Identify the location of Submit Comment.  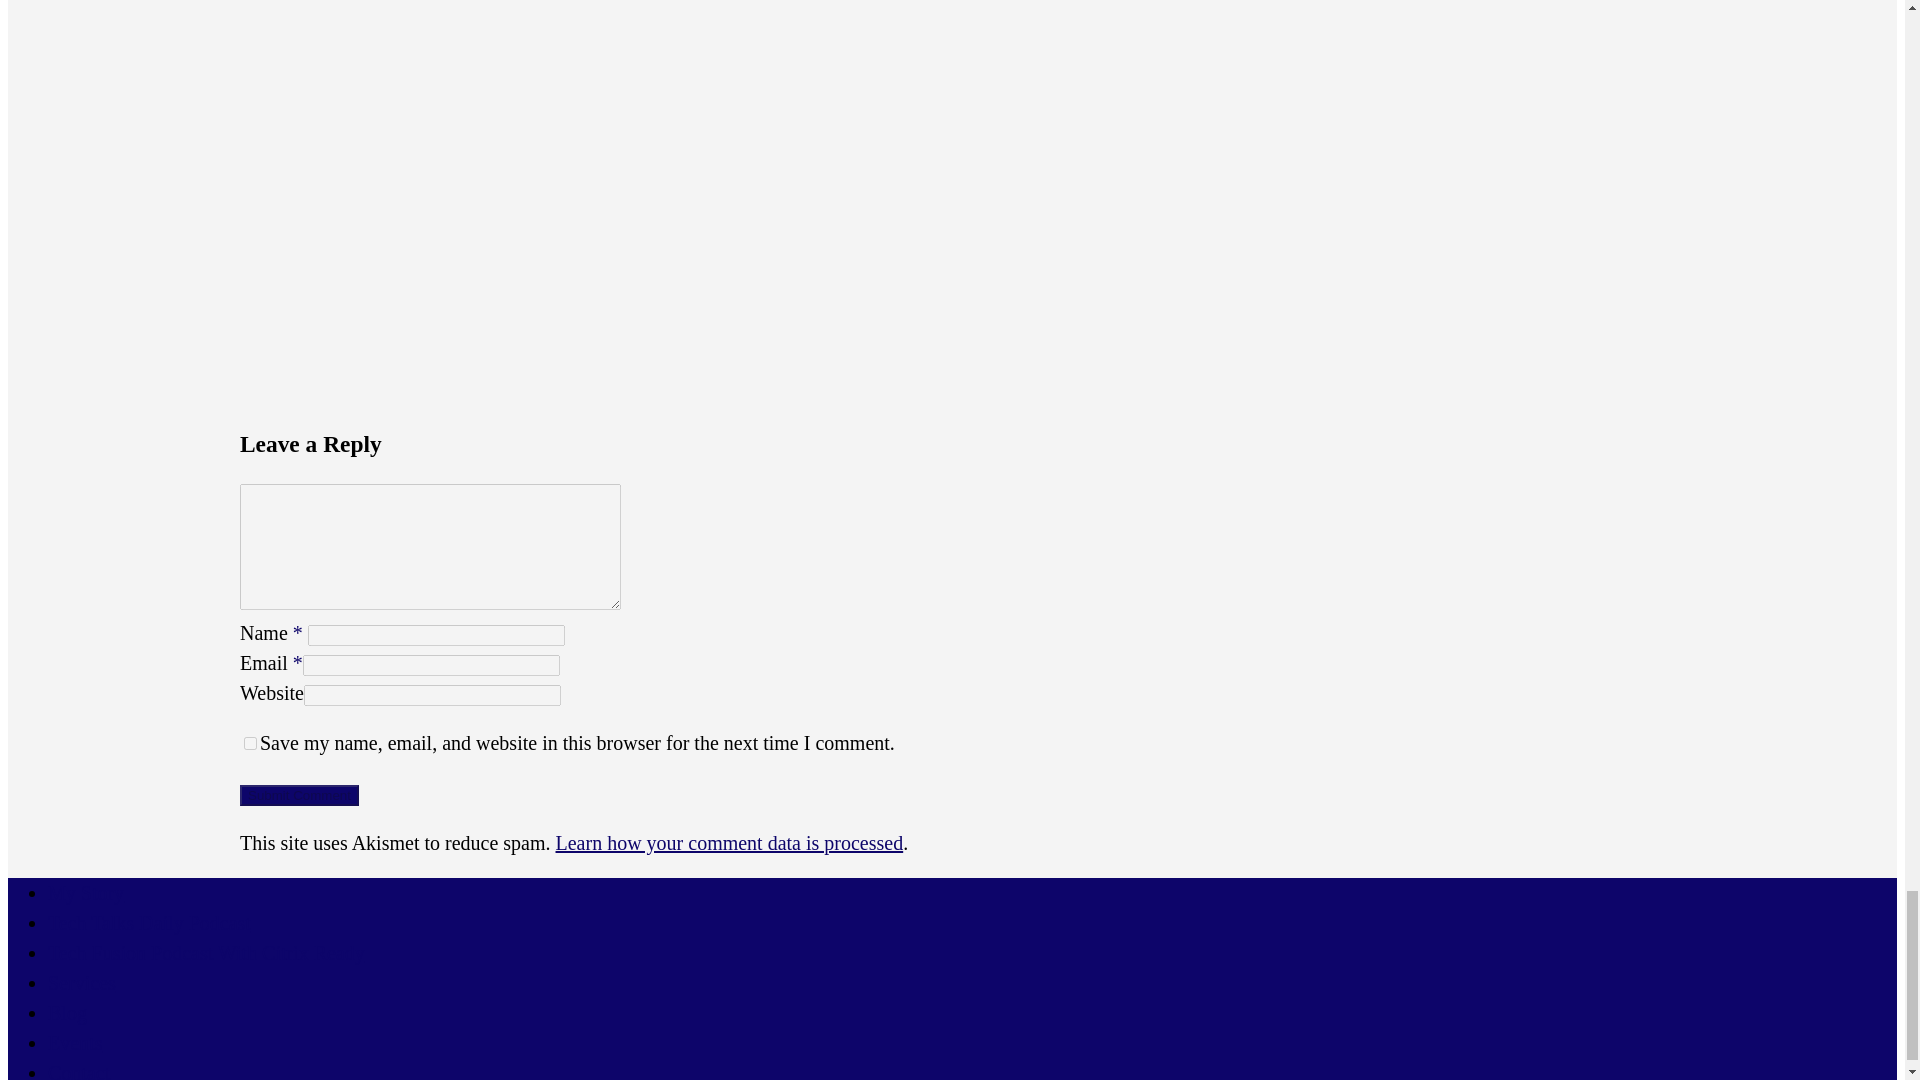
(300, 795).